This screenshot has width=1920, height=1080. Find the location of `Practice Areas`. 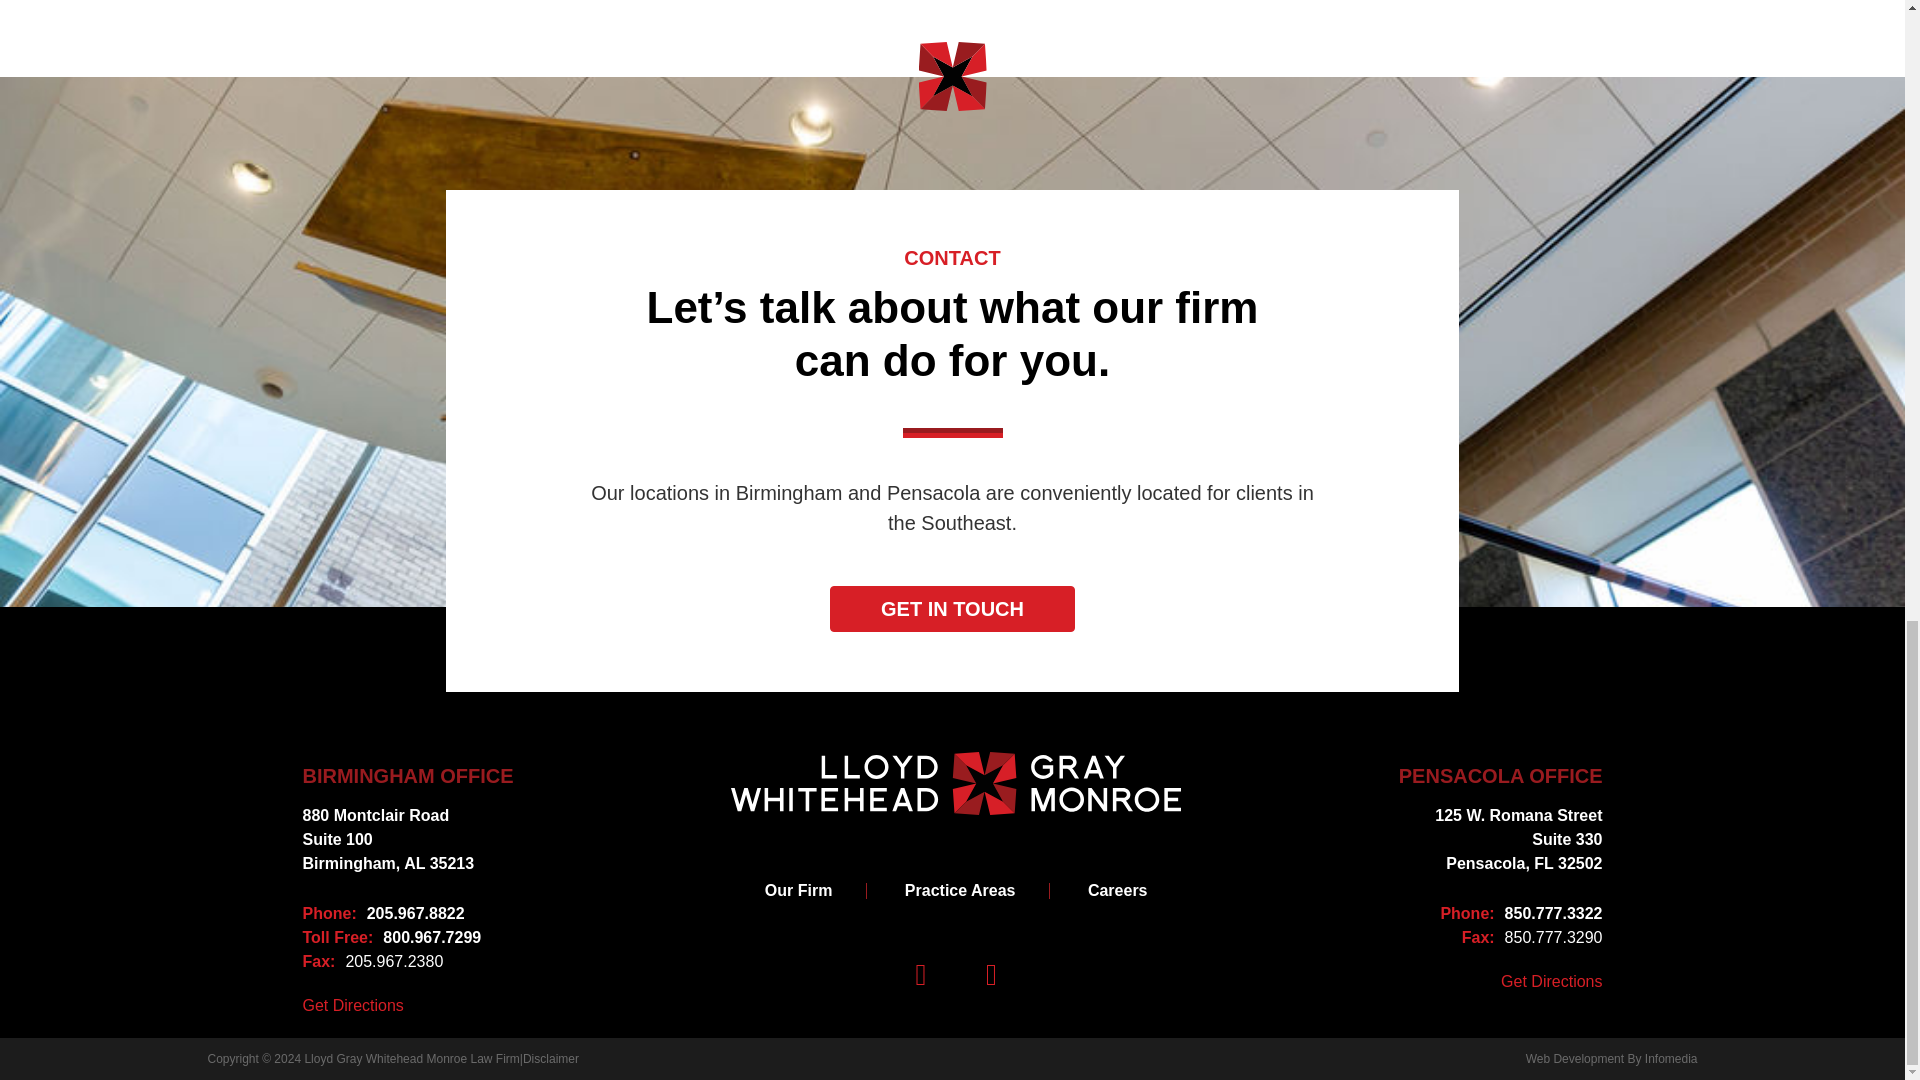

Practice Areas is located at coordinates (406, 938).